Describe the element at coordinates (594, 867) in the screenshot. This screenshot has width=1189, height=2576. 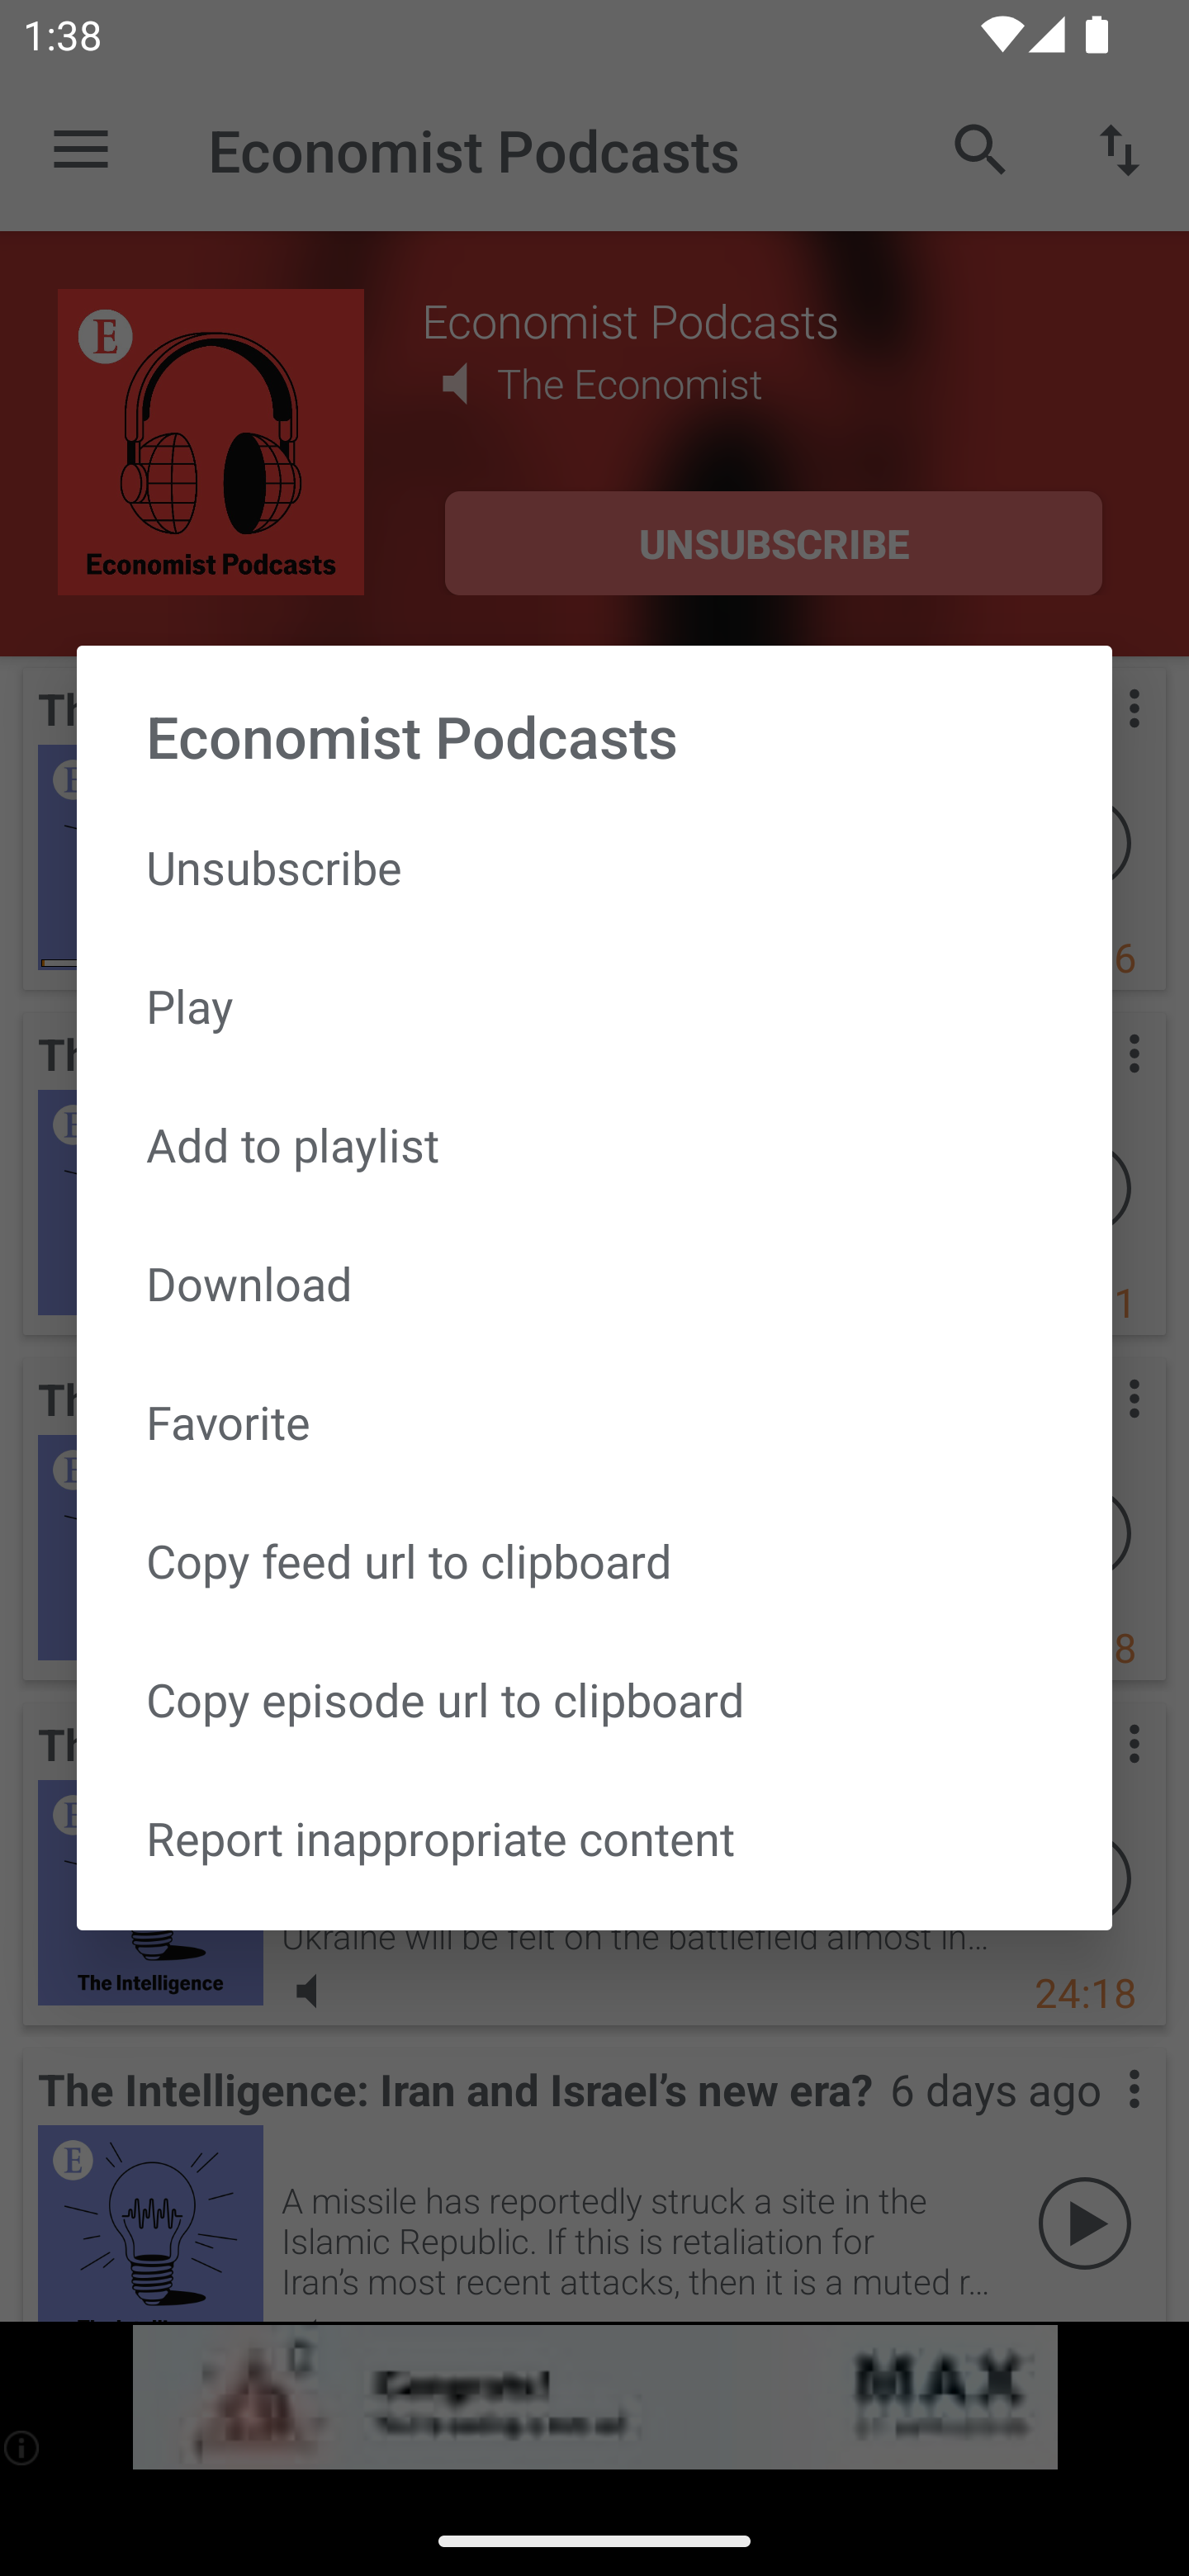
I see `Unsubscribe` at that location.